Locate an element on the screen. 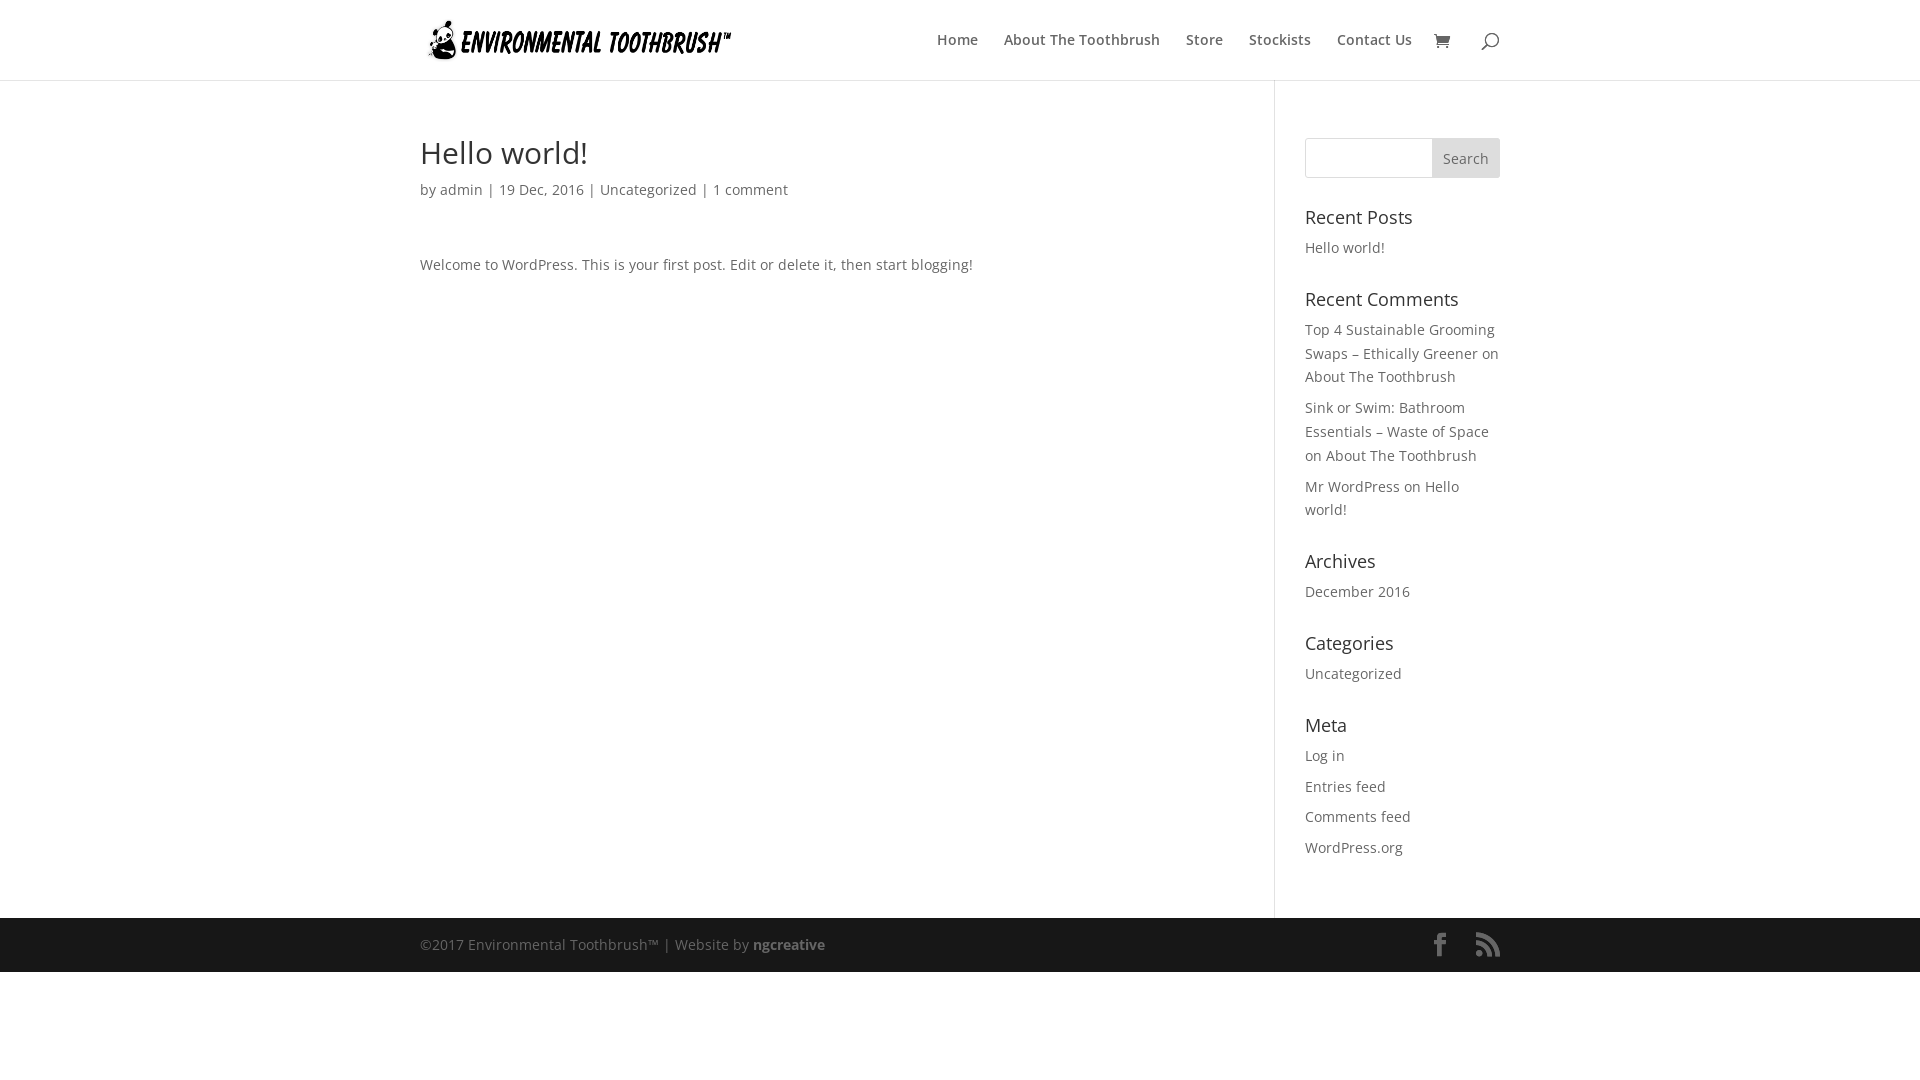 The height and width of the screenshot is (1080, 1920). ngcreative is located at coordinates (789, 944).